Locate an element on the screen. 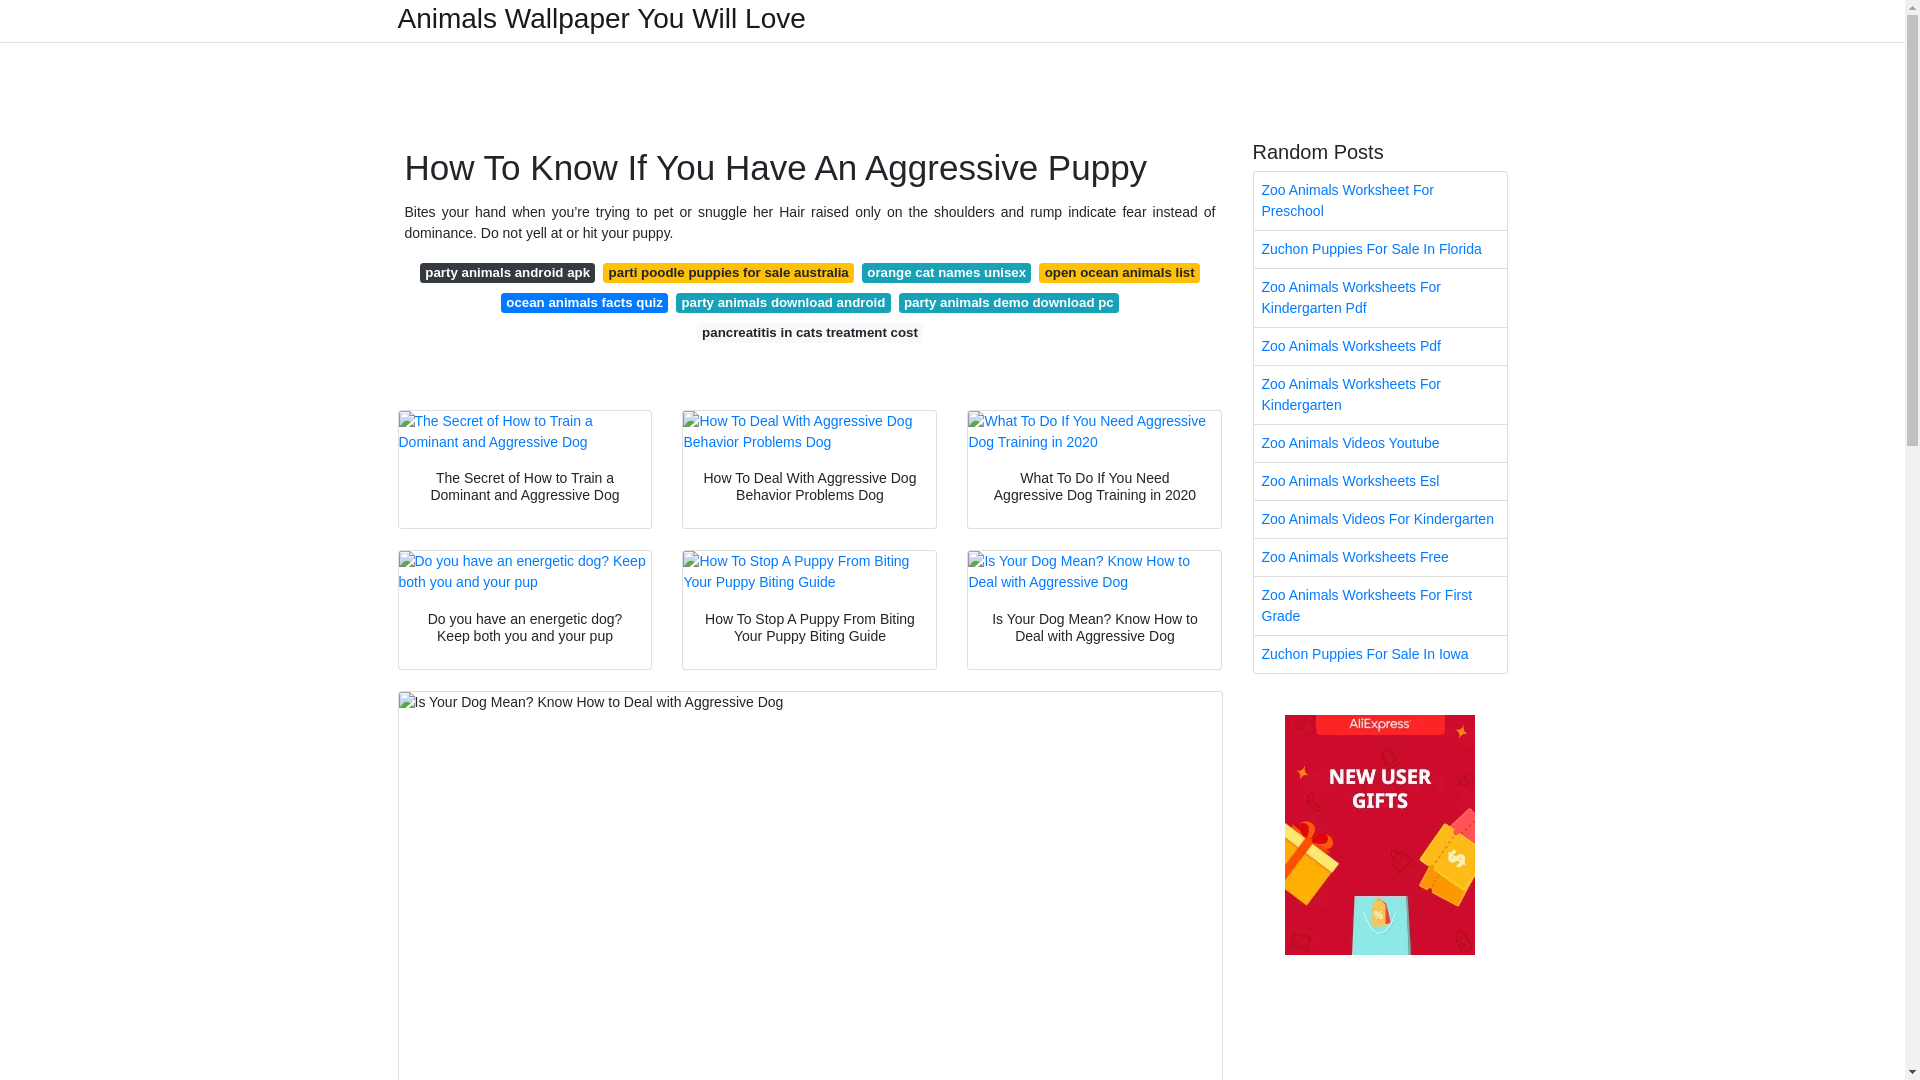 This screenshot has width=1920, height=1080. Zoo Animals Worksheets Esl is located at coordinates (1380, 482).